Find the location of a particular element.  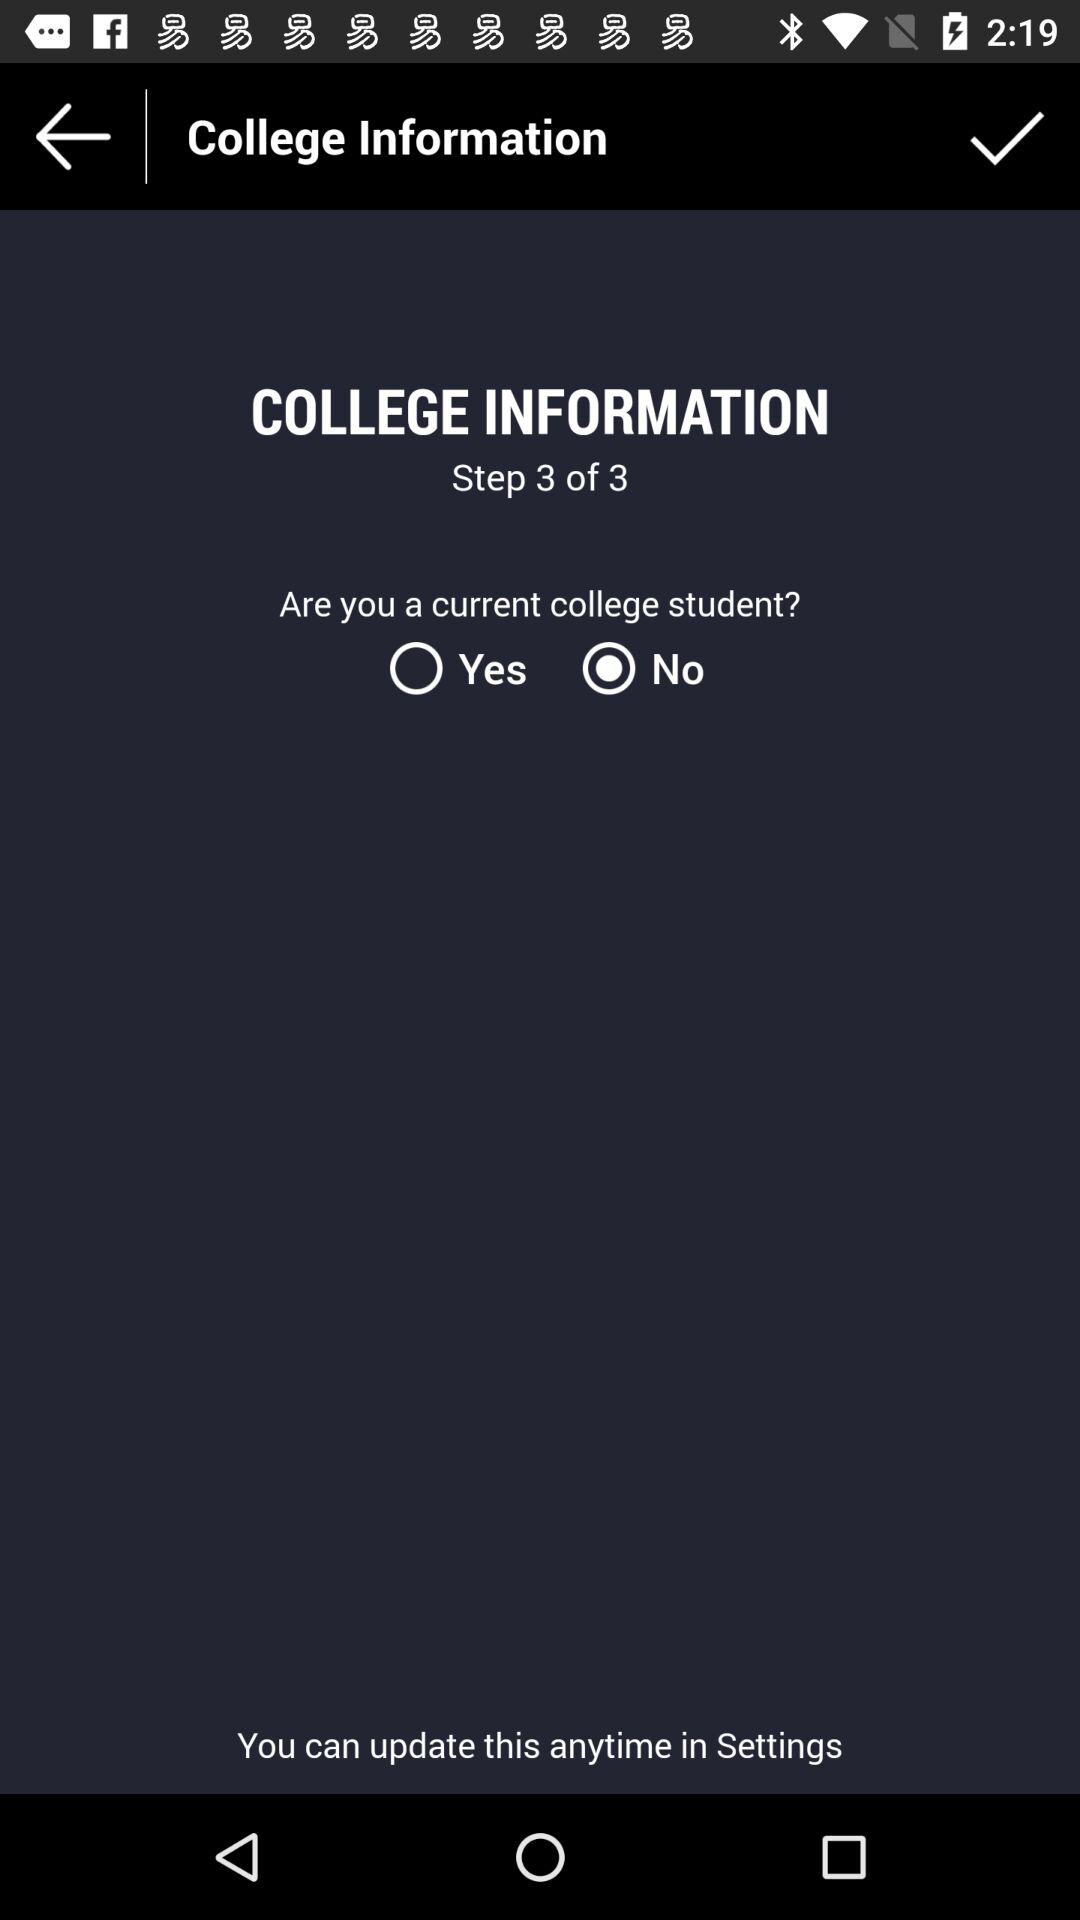

tap yes is located at coordinates (470, 668).